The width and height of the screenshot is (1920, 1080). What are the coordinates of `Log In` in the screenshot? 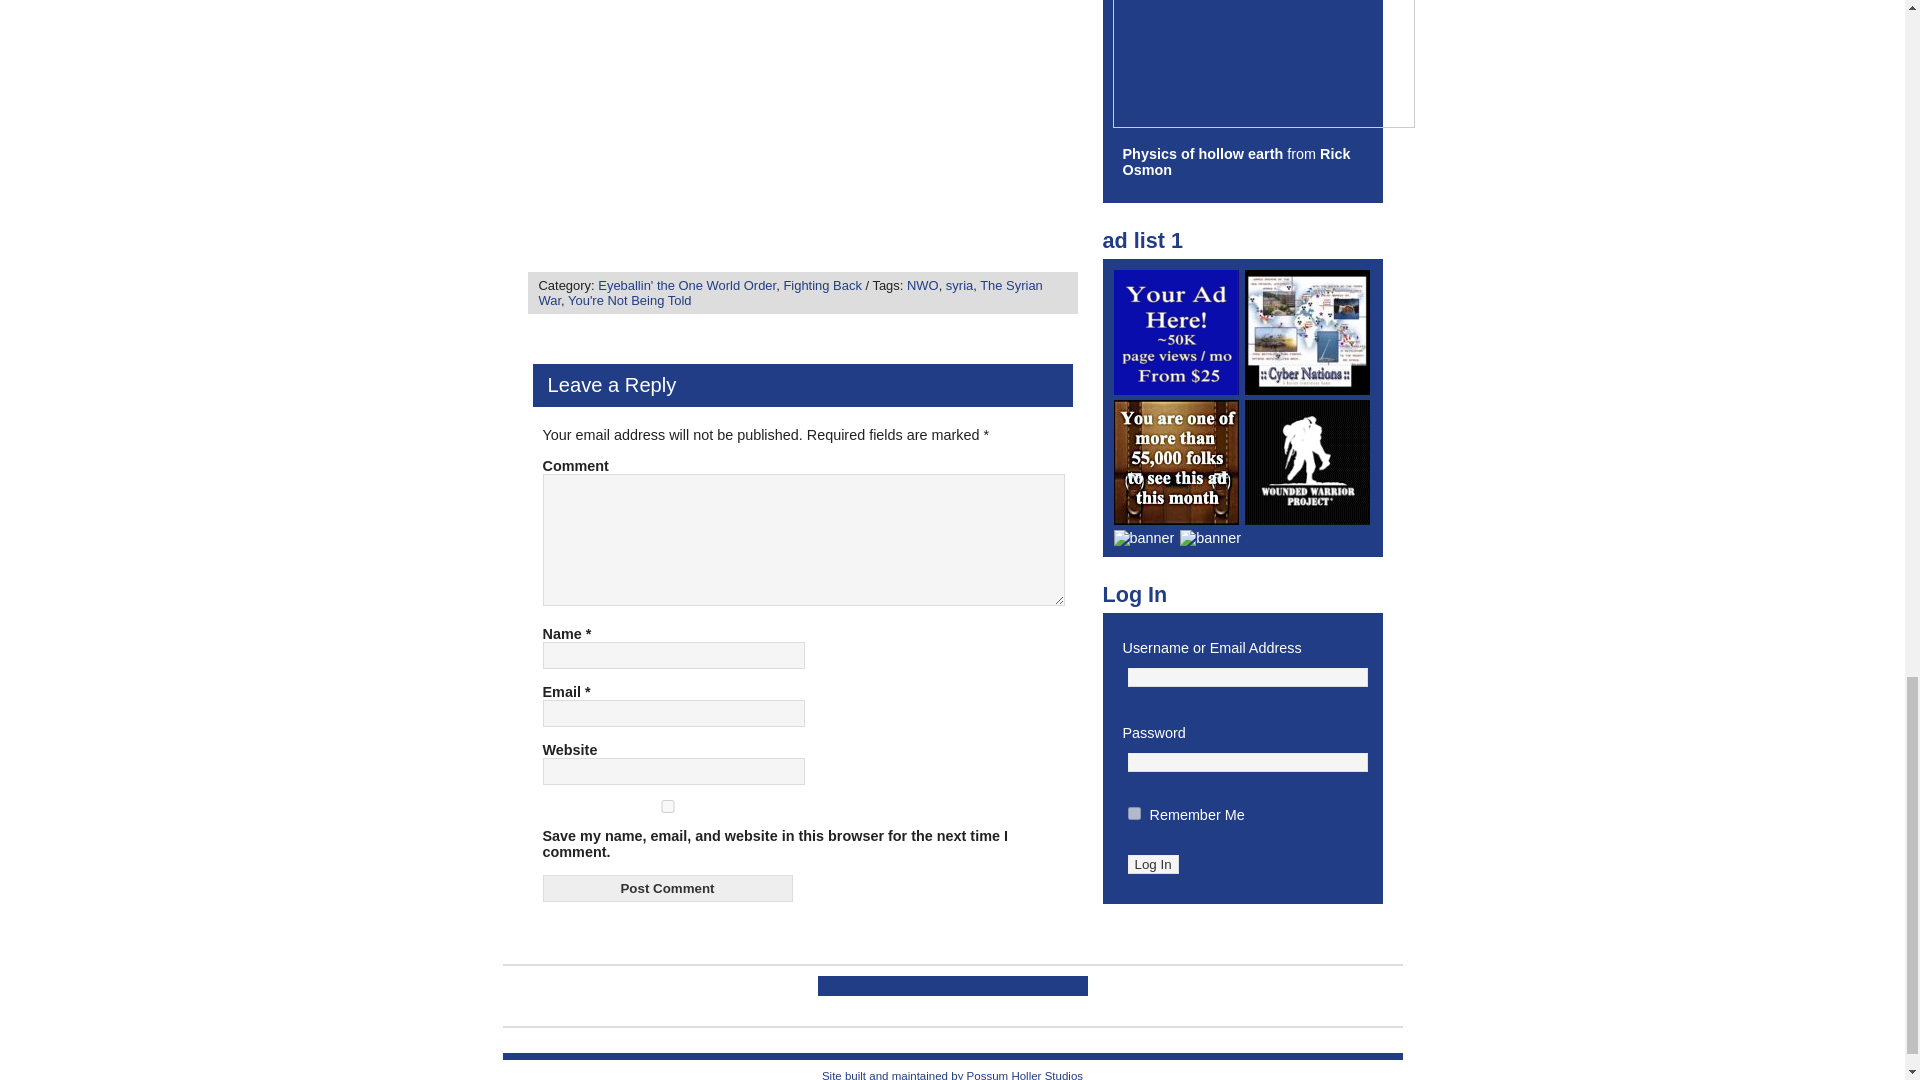 It's located at (1153, 864).